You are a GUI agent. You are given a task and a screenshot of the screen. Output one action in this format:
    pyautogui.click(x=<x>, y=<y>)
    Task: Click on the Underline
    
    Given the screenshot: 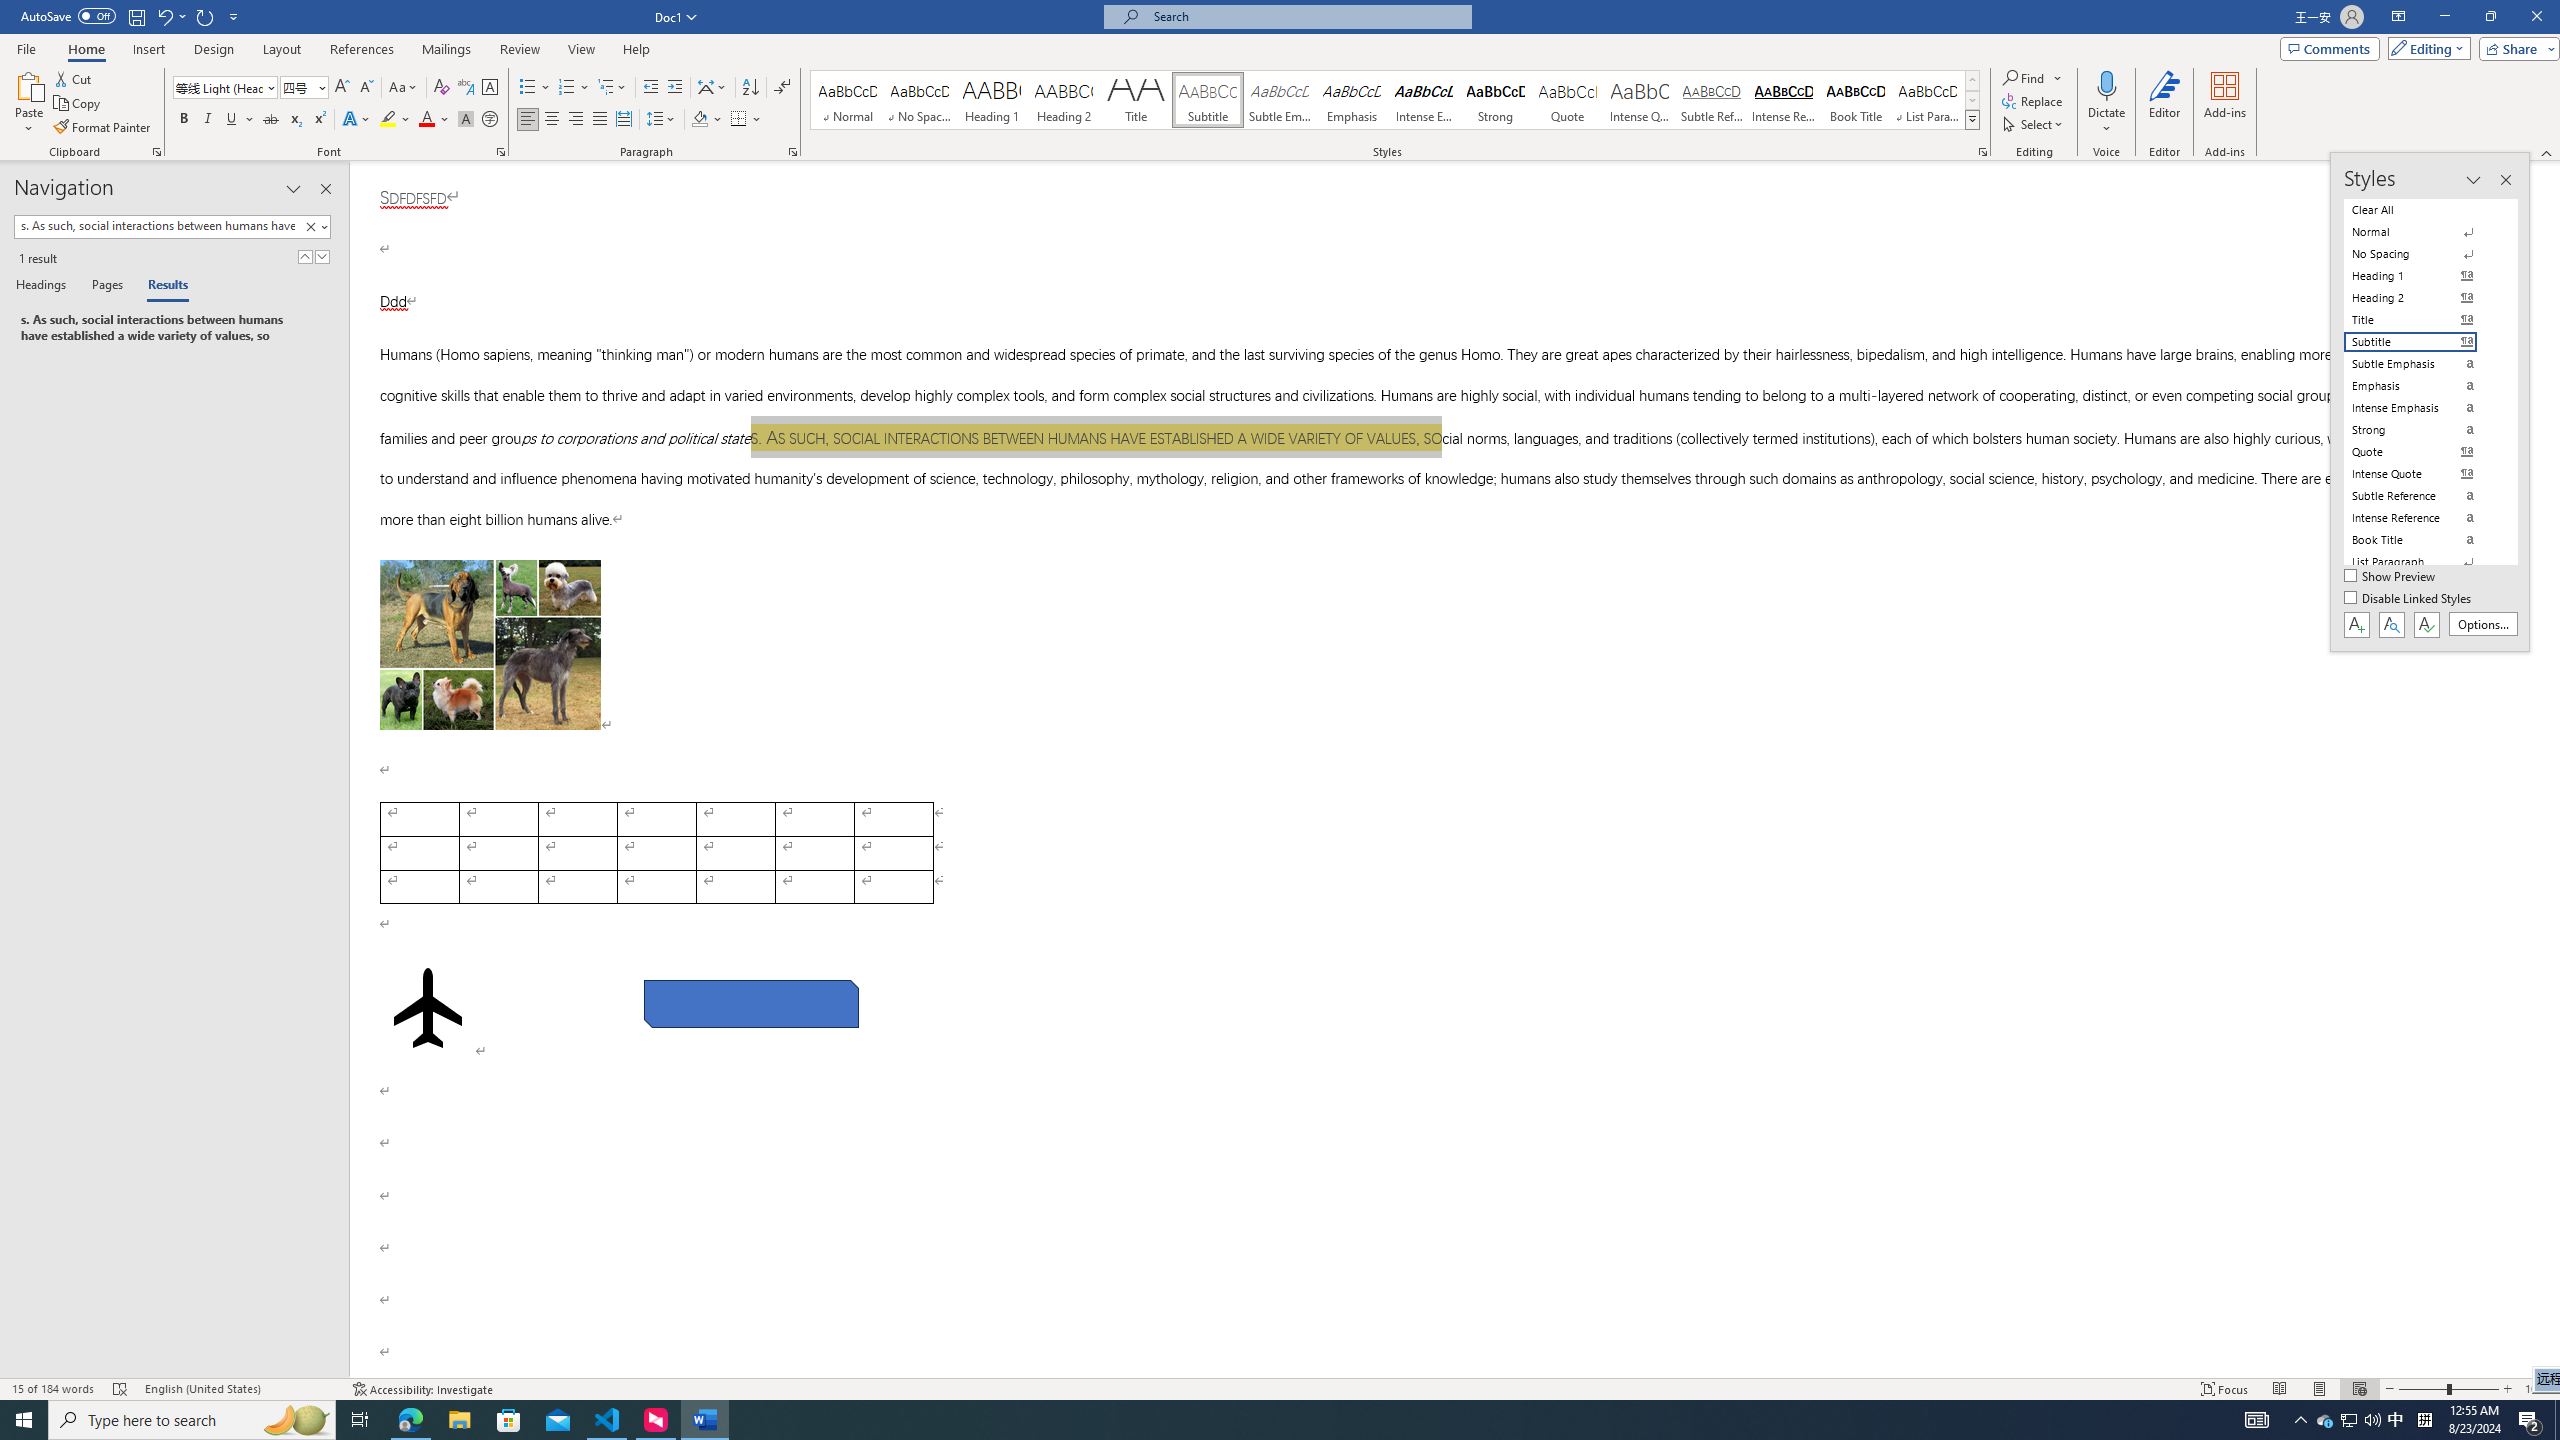 What is the action you would take?
    pyautogui.click(x=232, y=120)
    